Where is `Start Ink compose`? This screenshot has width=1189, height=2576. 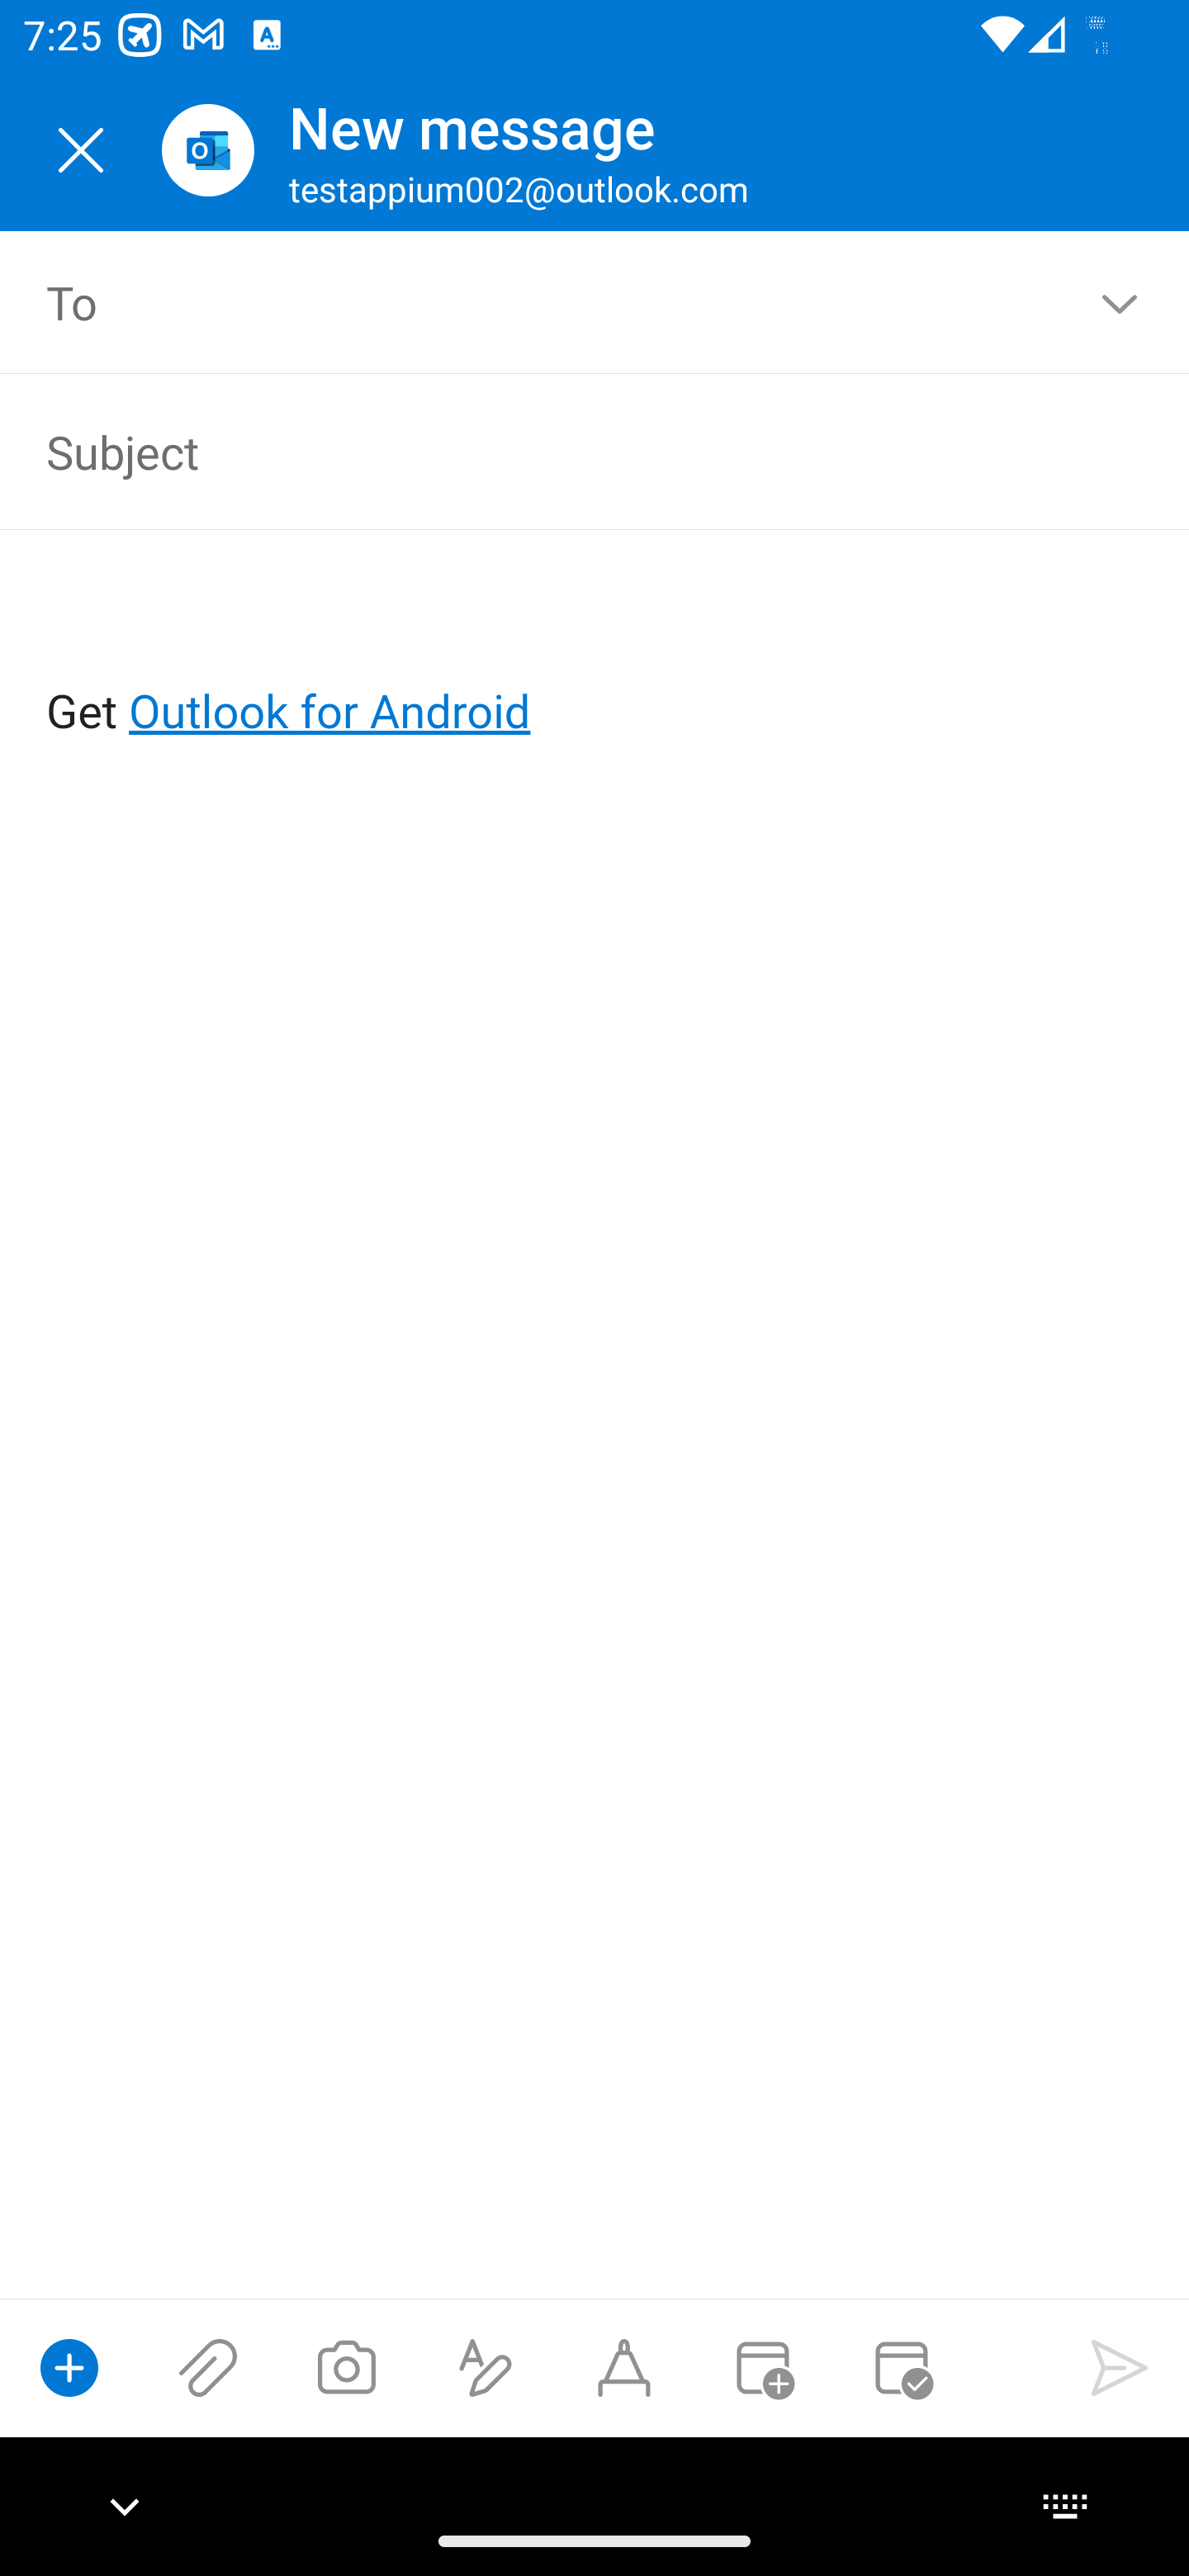
Start Ink compose is located at coordinates (624, 2367).